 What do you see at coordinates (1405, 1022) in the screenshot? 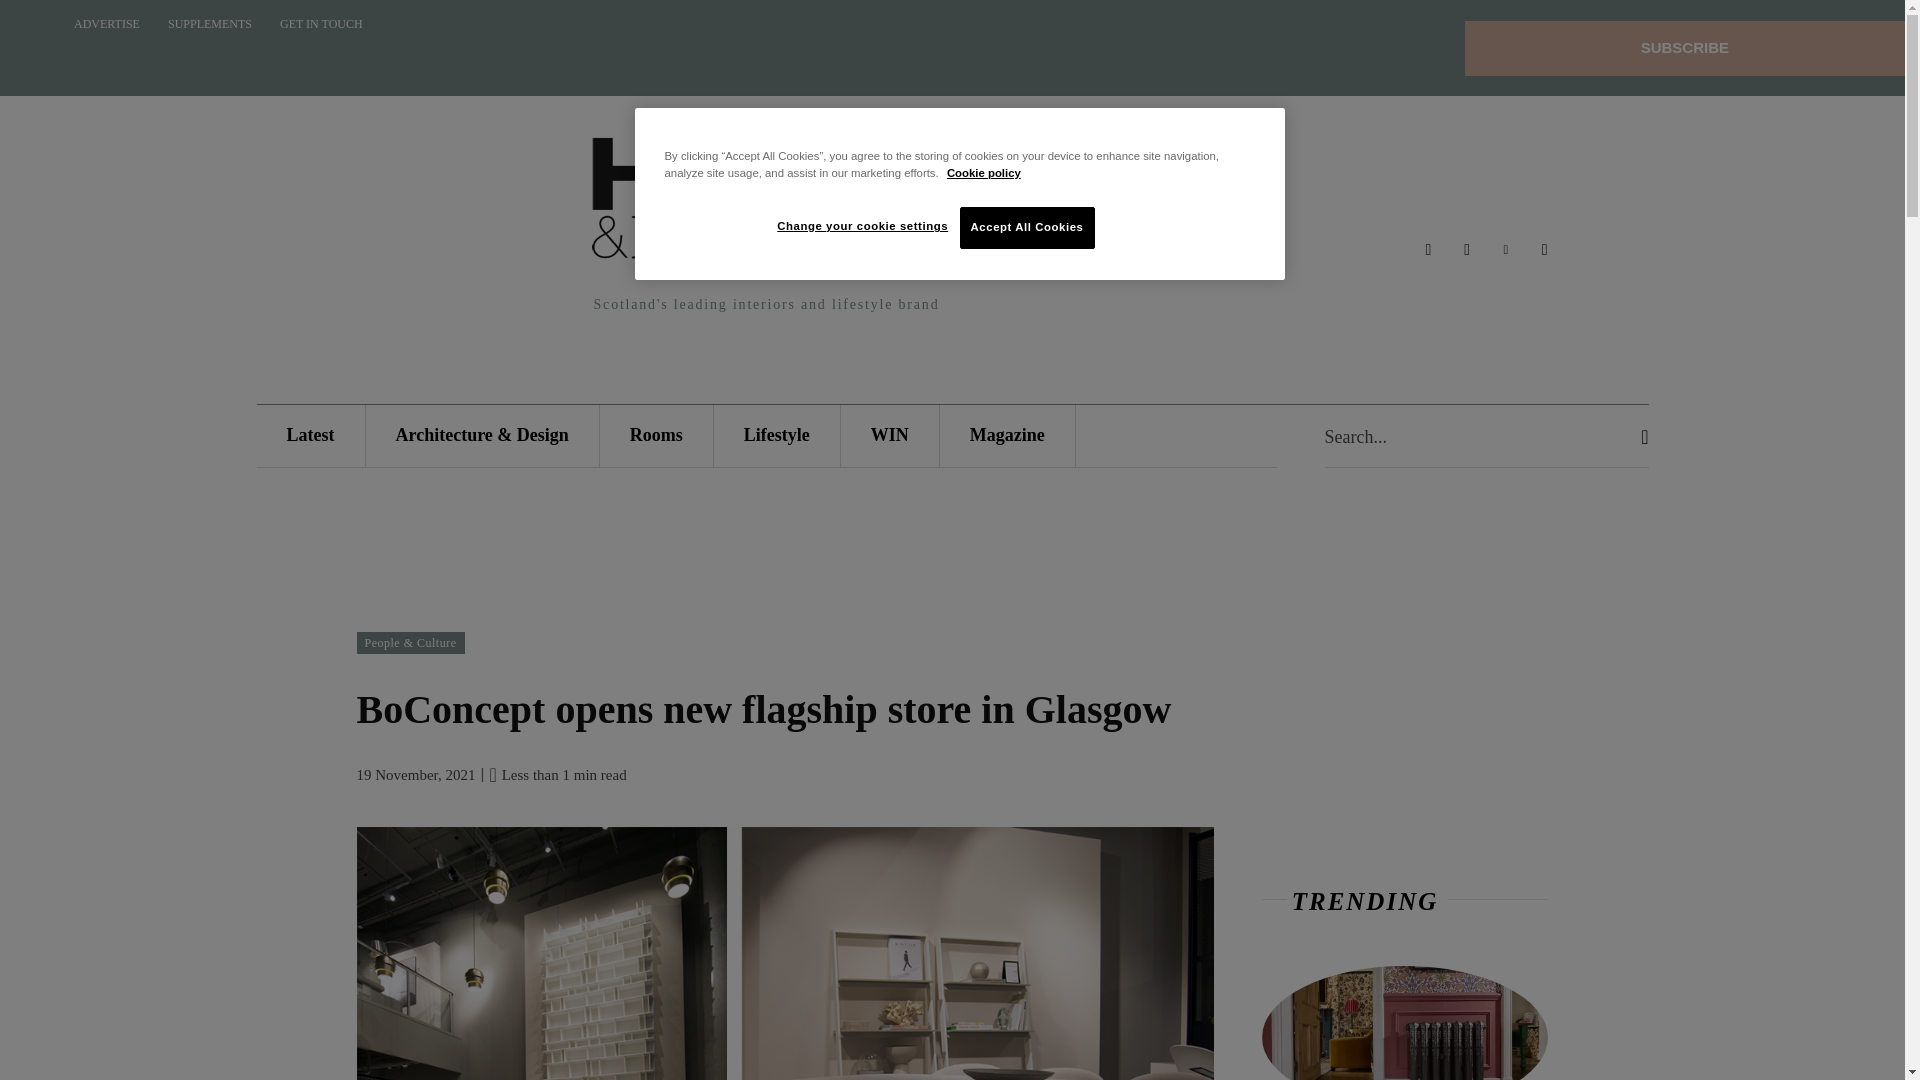
I see `The cast iron radiator trends that you need to know about` at bounding box center [1405, 1022].